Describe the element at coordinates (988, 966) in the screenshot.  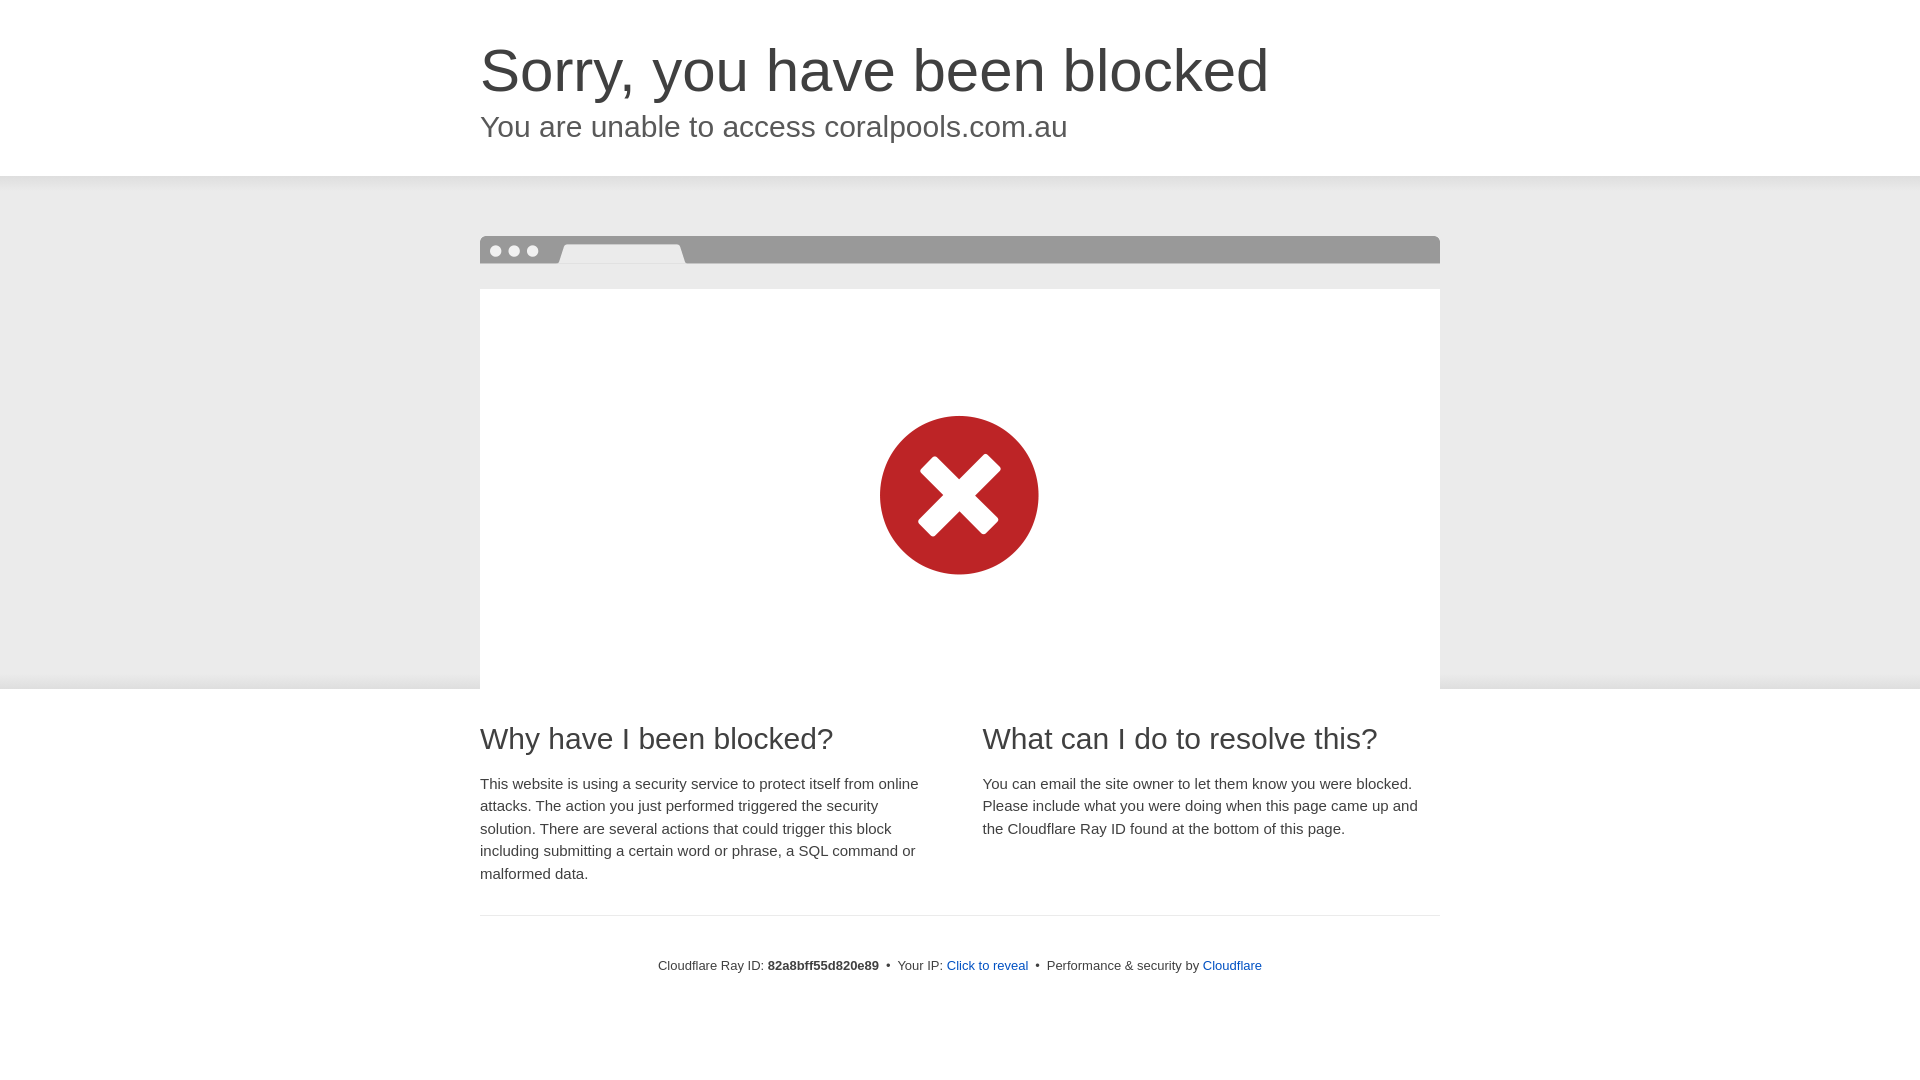
I see `Click to reveal` at that location.